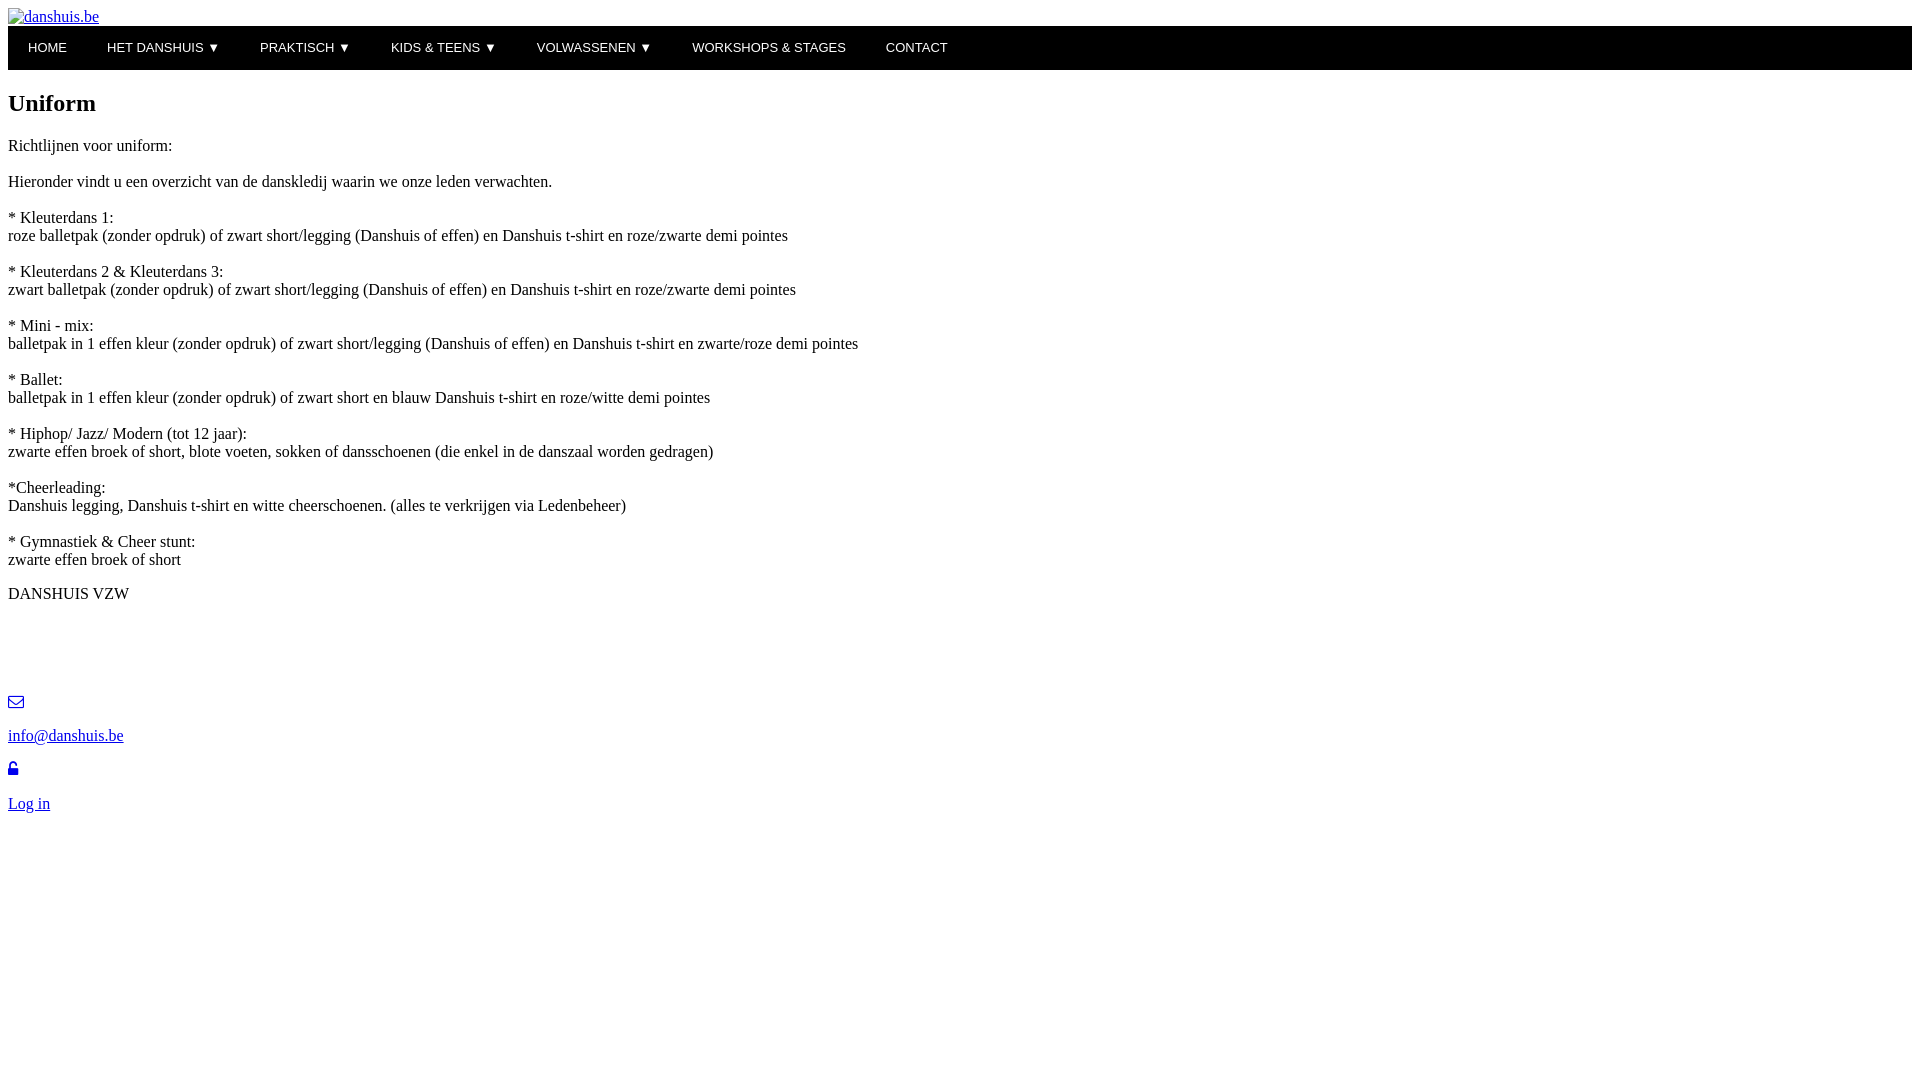 Image resolution: width=1920 pixels, height=1080 pixels. What do you see at coordinates (769, 48) in the screenshot?
I see `WORKSHOPS & STAGES` at bounding box center [769, 48].